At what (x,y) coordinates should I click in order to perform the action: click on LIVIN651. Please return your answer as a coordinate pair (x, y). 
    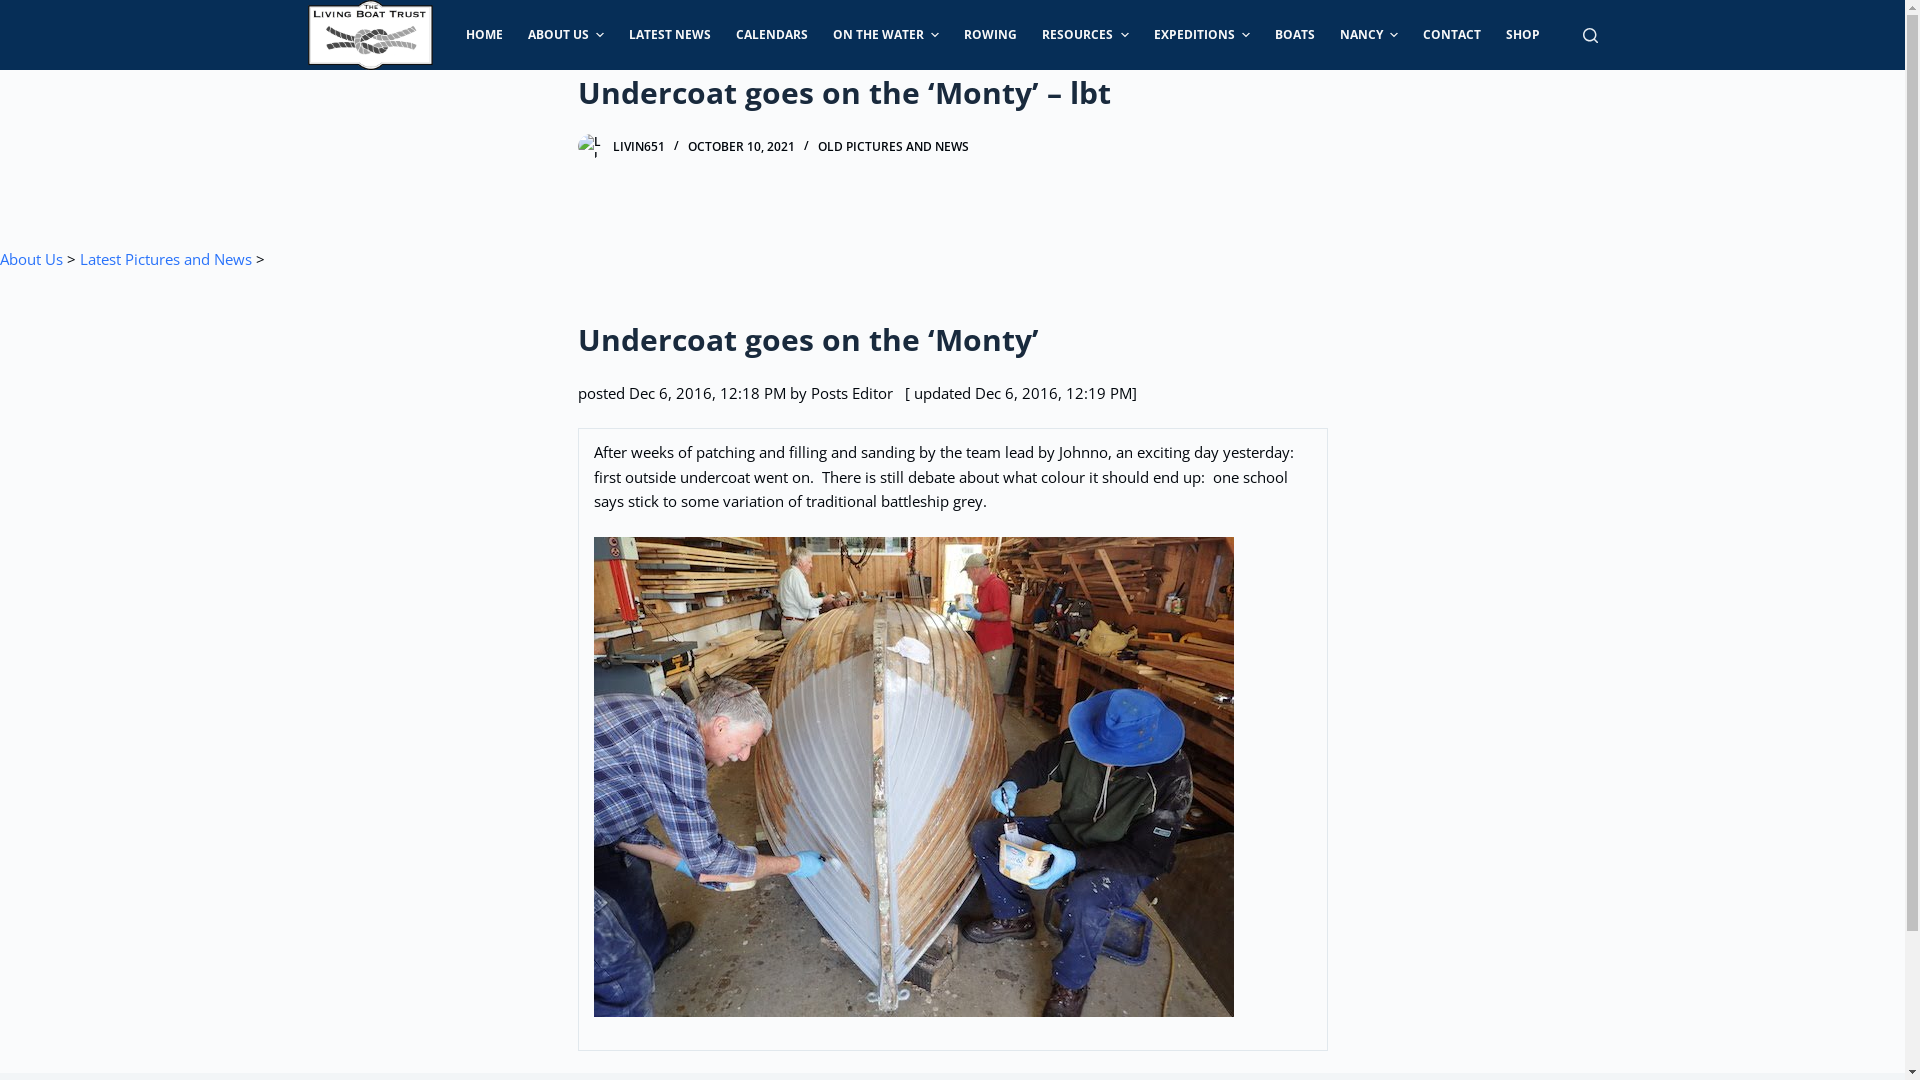
    Looking at the image, I should click on (638, 146).